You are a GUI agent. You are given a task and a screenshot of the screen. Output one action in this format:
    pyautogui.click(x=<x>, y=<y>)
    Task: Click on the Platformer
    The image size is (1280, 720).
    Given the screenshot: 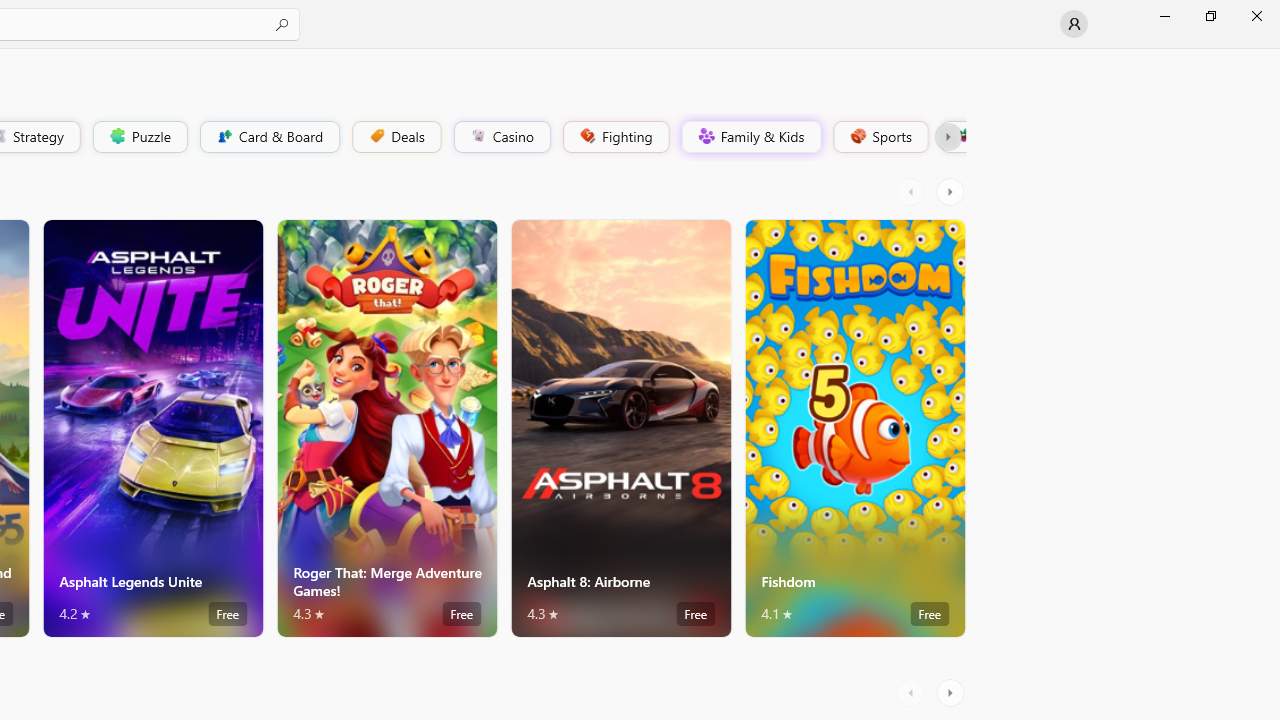 What is the action you would take?
    pyautogui.click(x=952, y=136)
    